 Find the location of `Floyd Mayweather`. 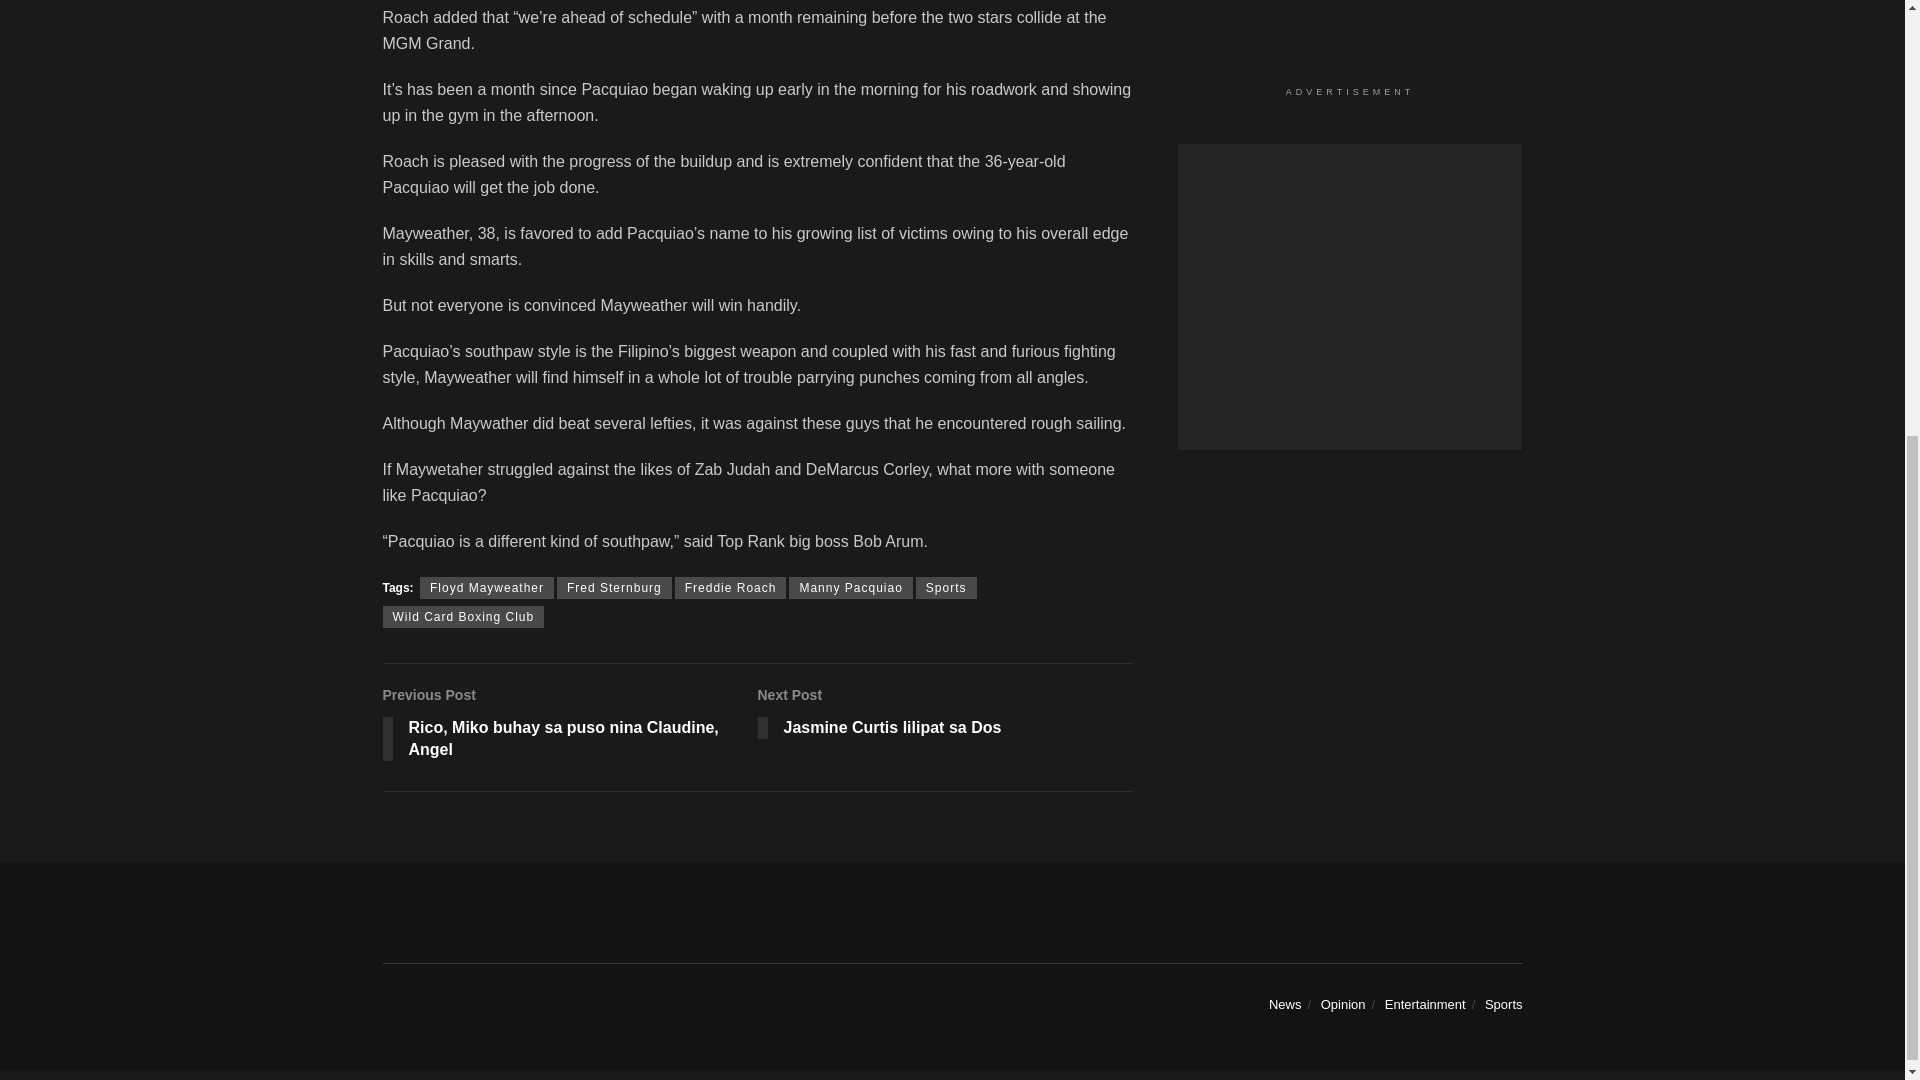

Floyd Mayweather is located at coordinates (462, 616).